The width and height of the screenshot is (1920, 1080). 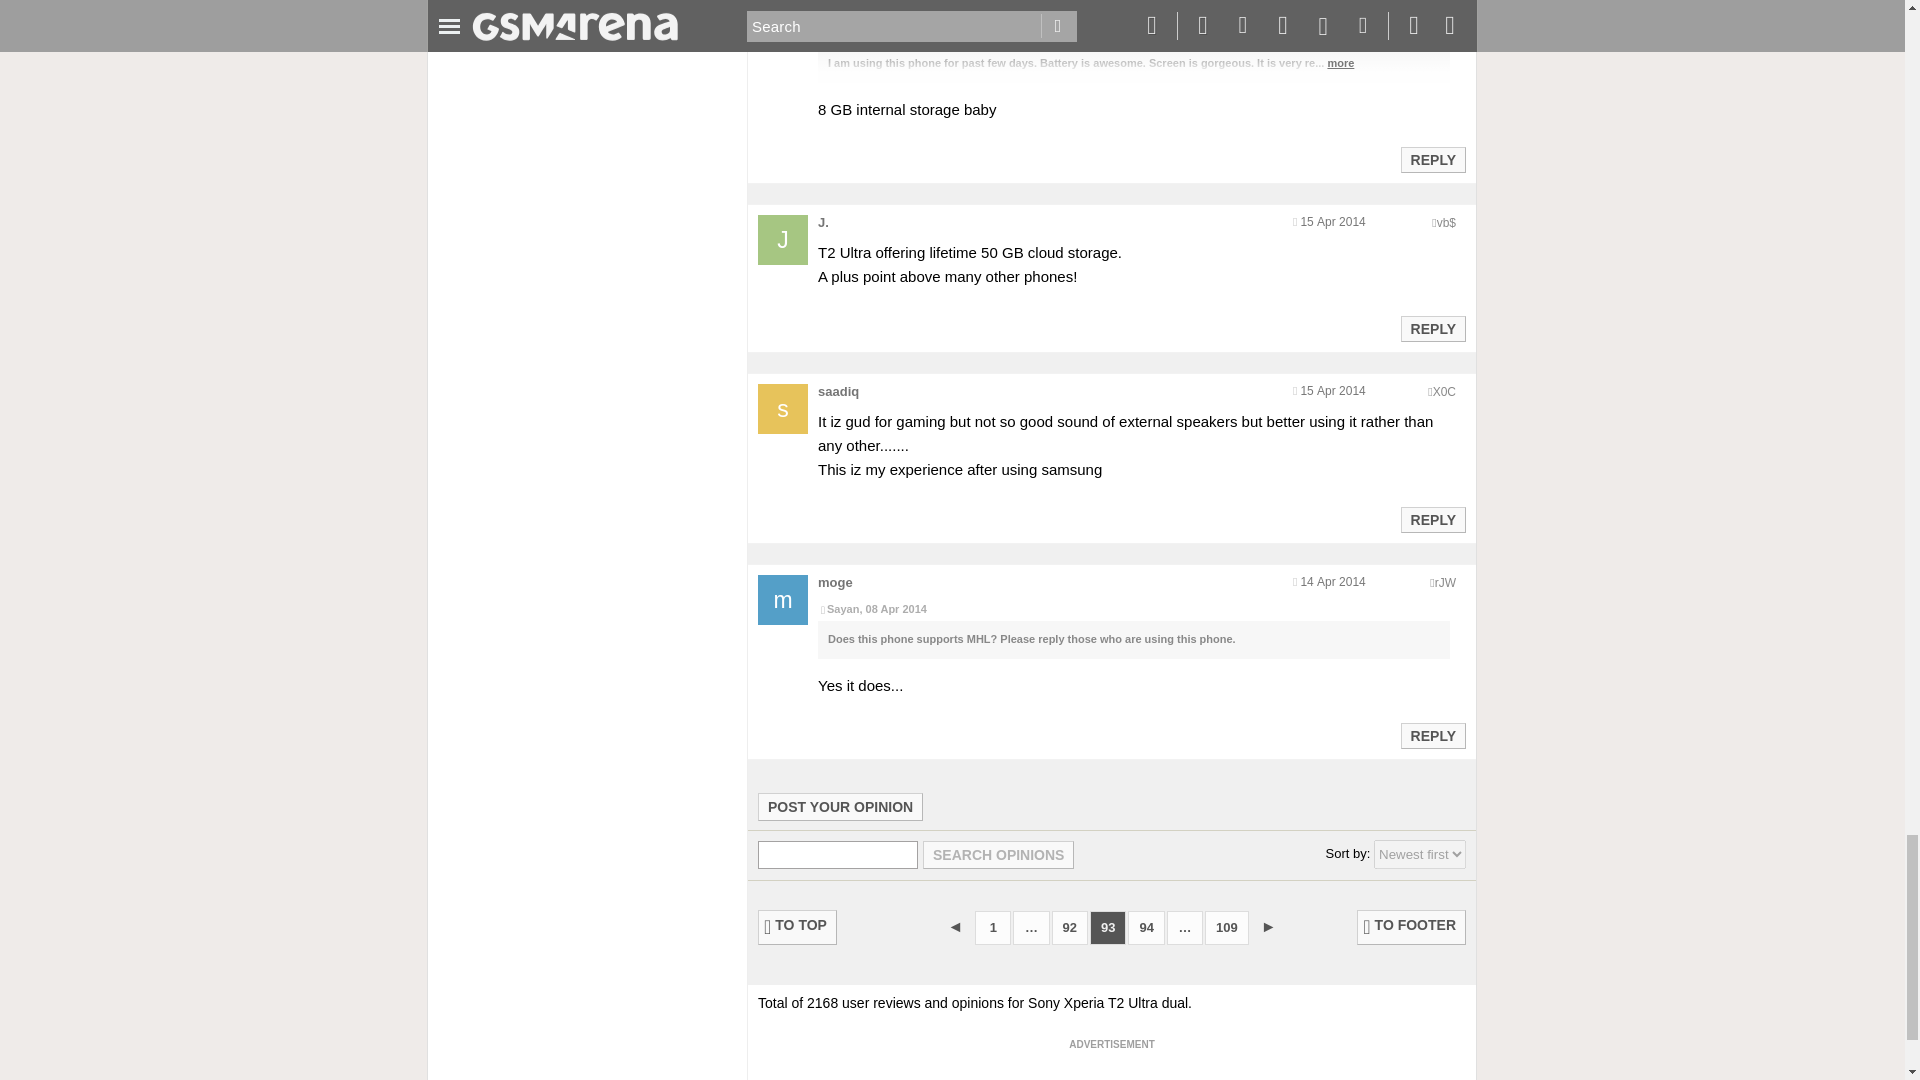 I want to click on TO TOP, so click(x=798, y=928).